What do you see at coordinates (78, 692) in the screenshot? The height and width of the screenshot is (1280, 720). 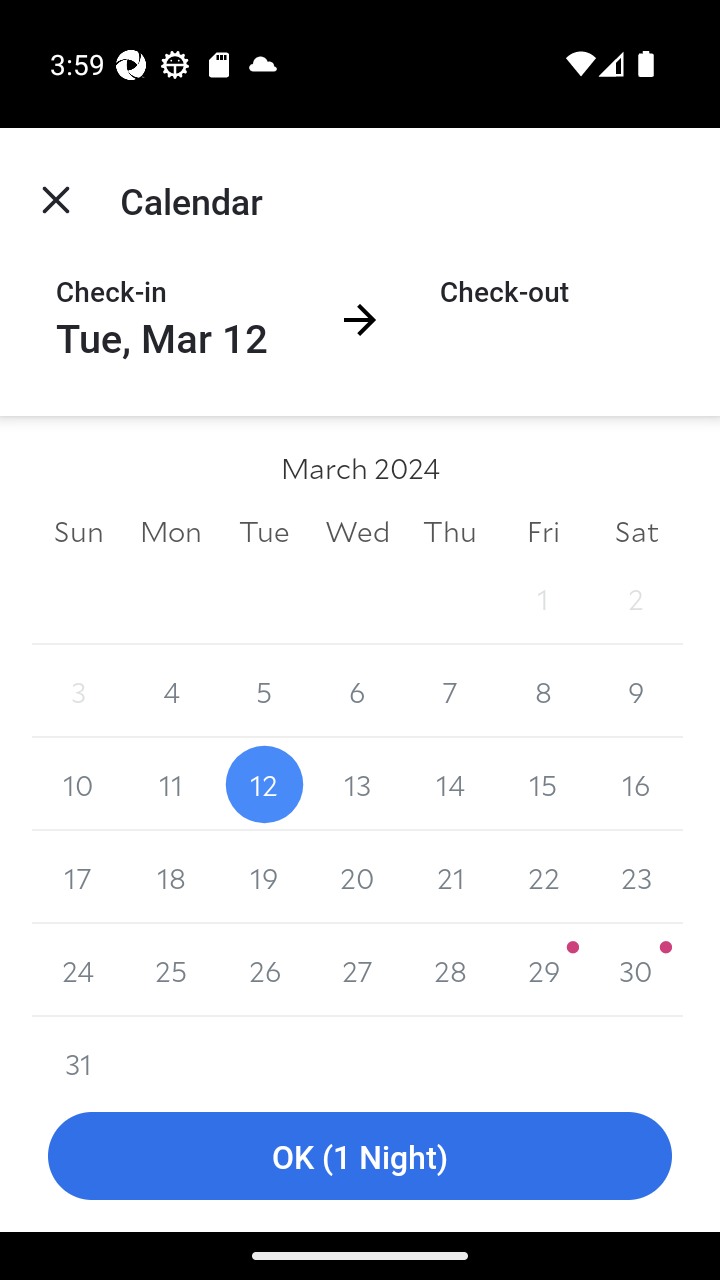 I see `3 3 March 2024` at bounding box center [78, 692].